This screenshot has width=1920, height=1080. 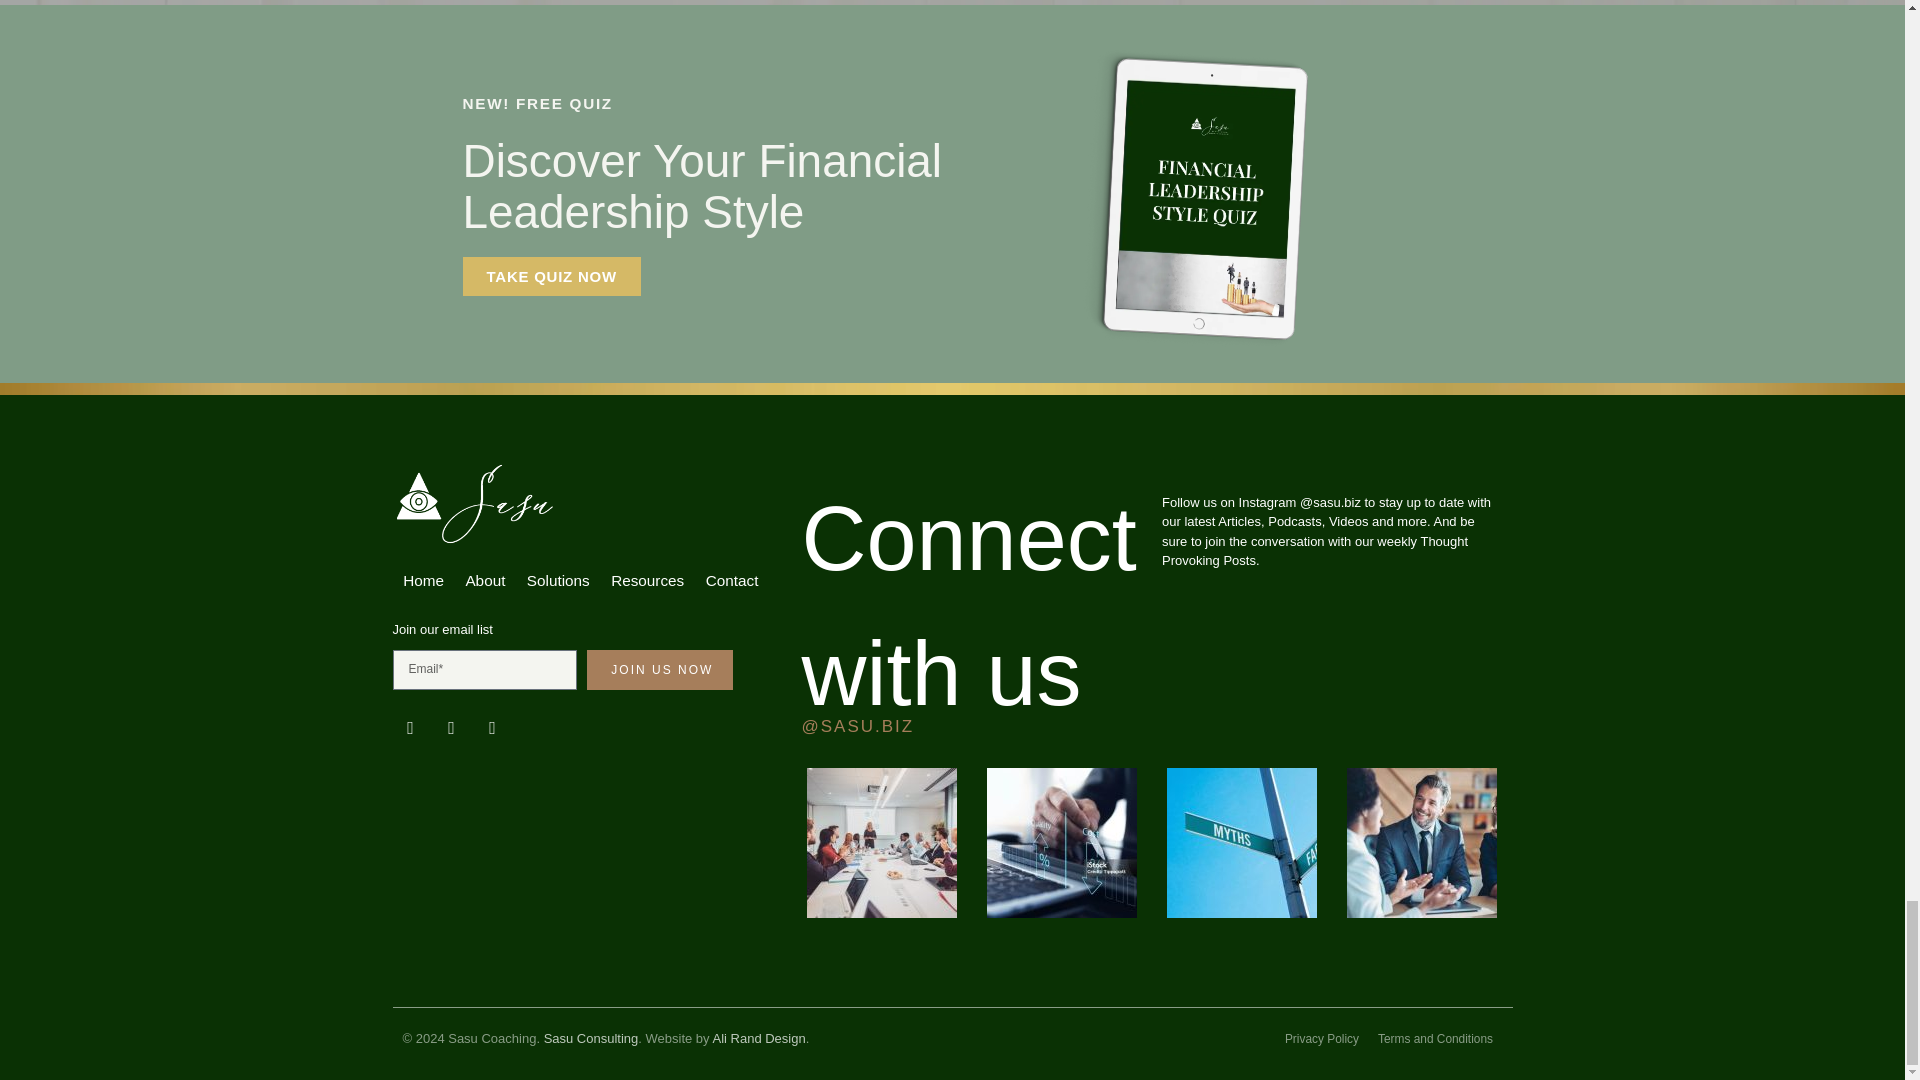 I want to click on facebook, so click(x=452, y=728).